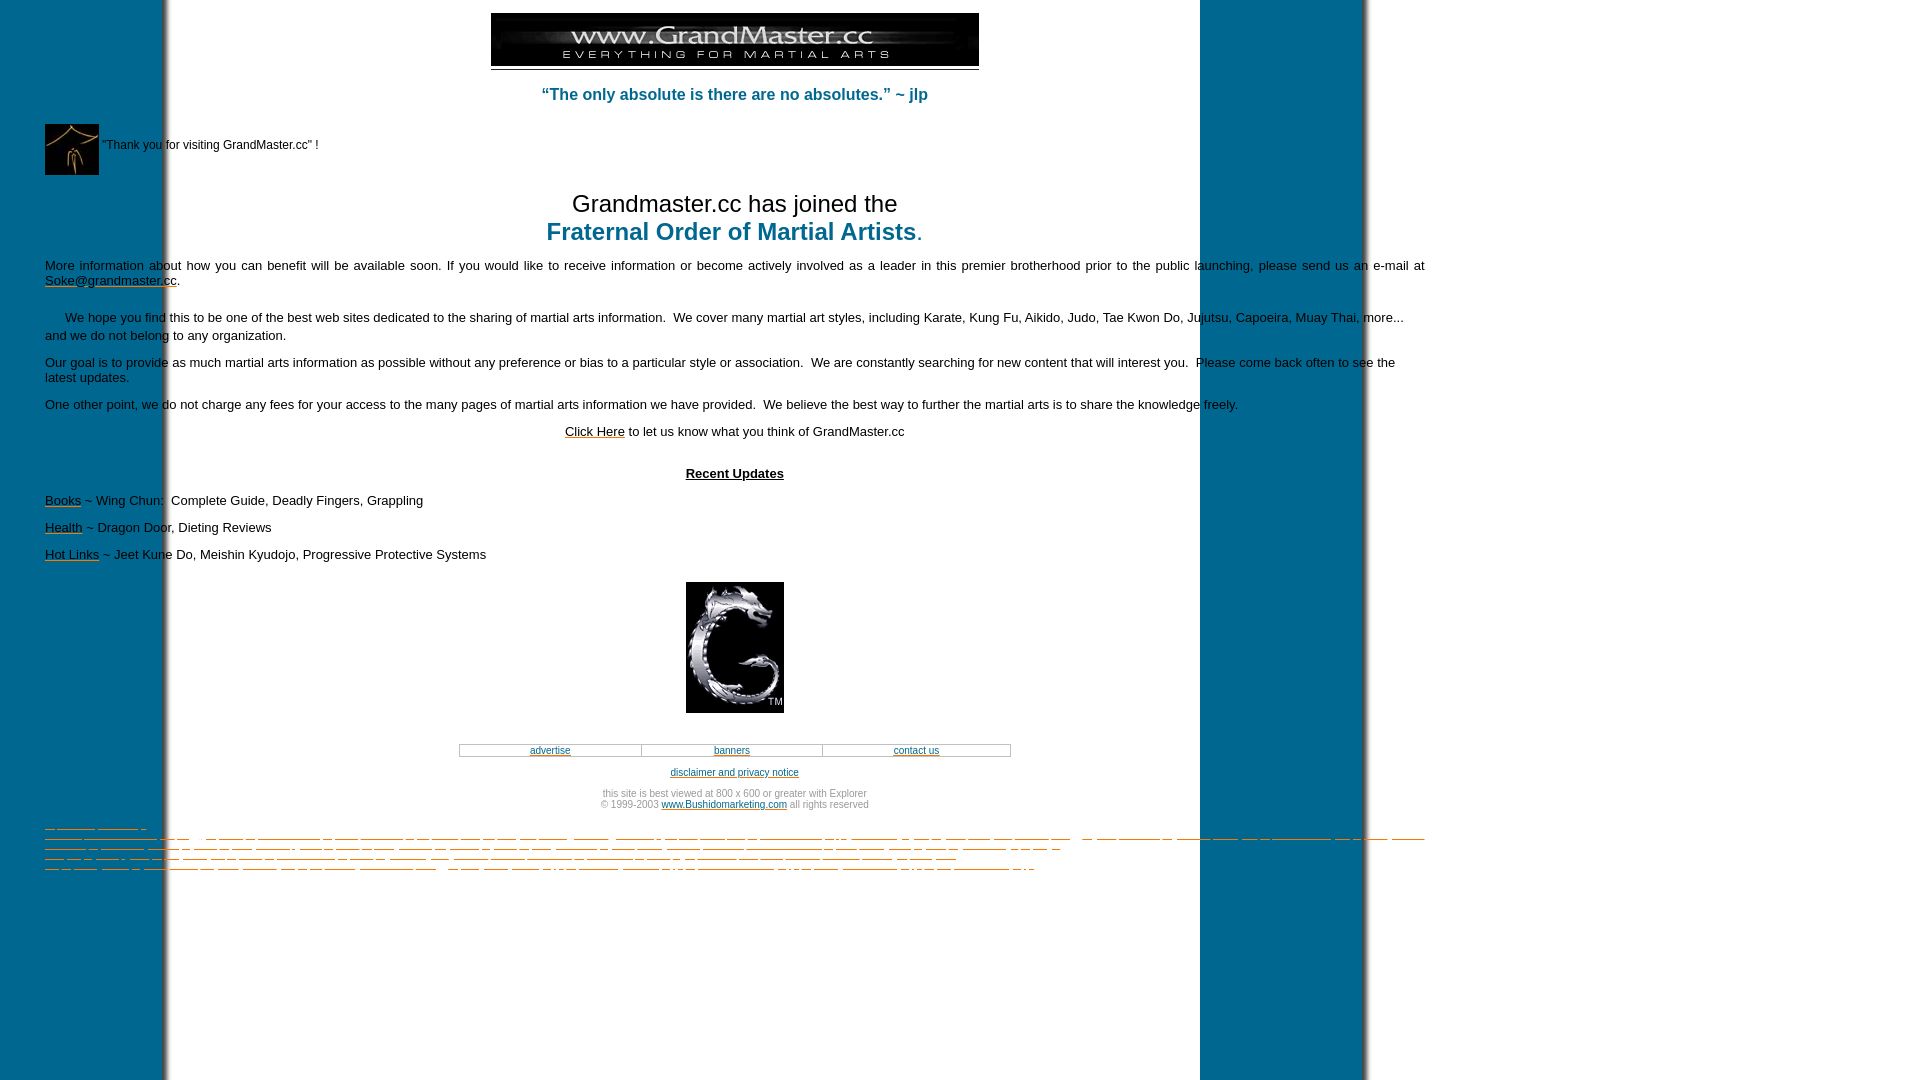 Image resolution: width=1920 pixels, height=1080 pixels. What do you see at coordinates (624, 865) in the screenshot?
I see `https://warungtoto.netlify.app/` at bounding box center [624, 865].